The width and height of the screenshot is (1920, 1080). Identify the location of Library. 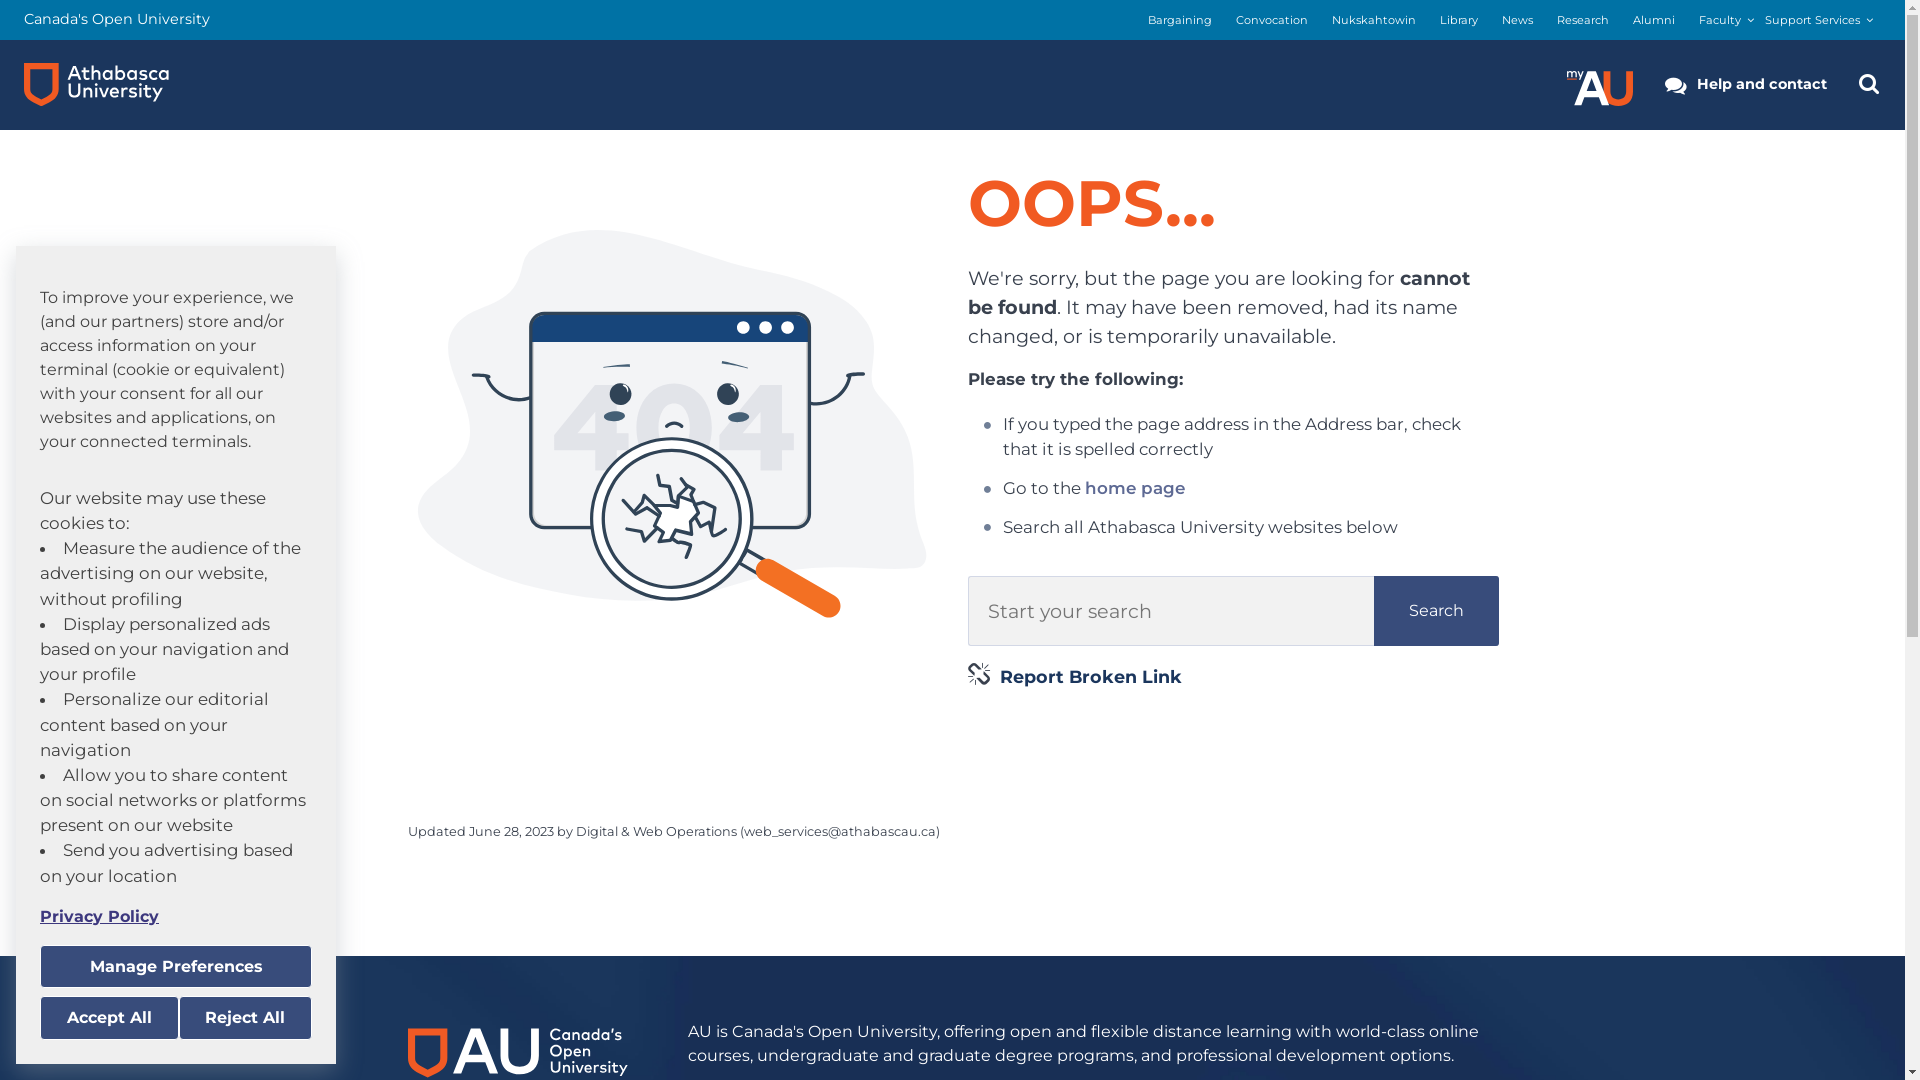
(1459, 20).